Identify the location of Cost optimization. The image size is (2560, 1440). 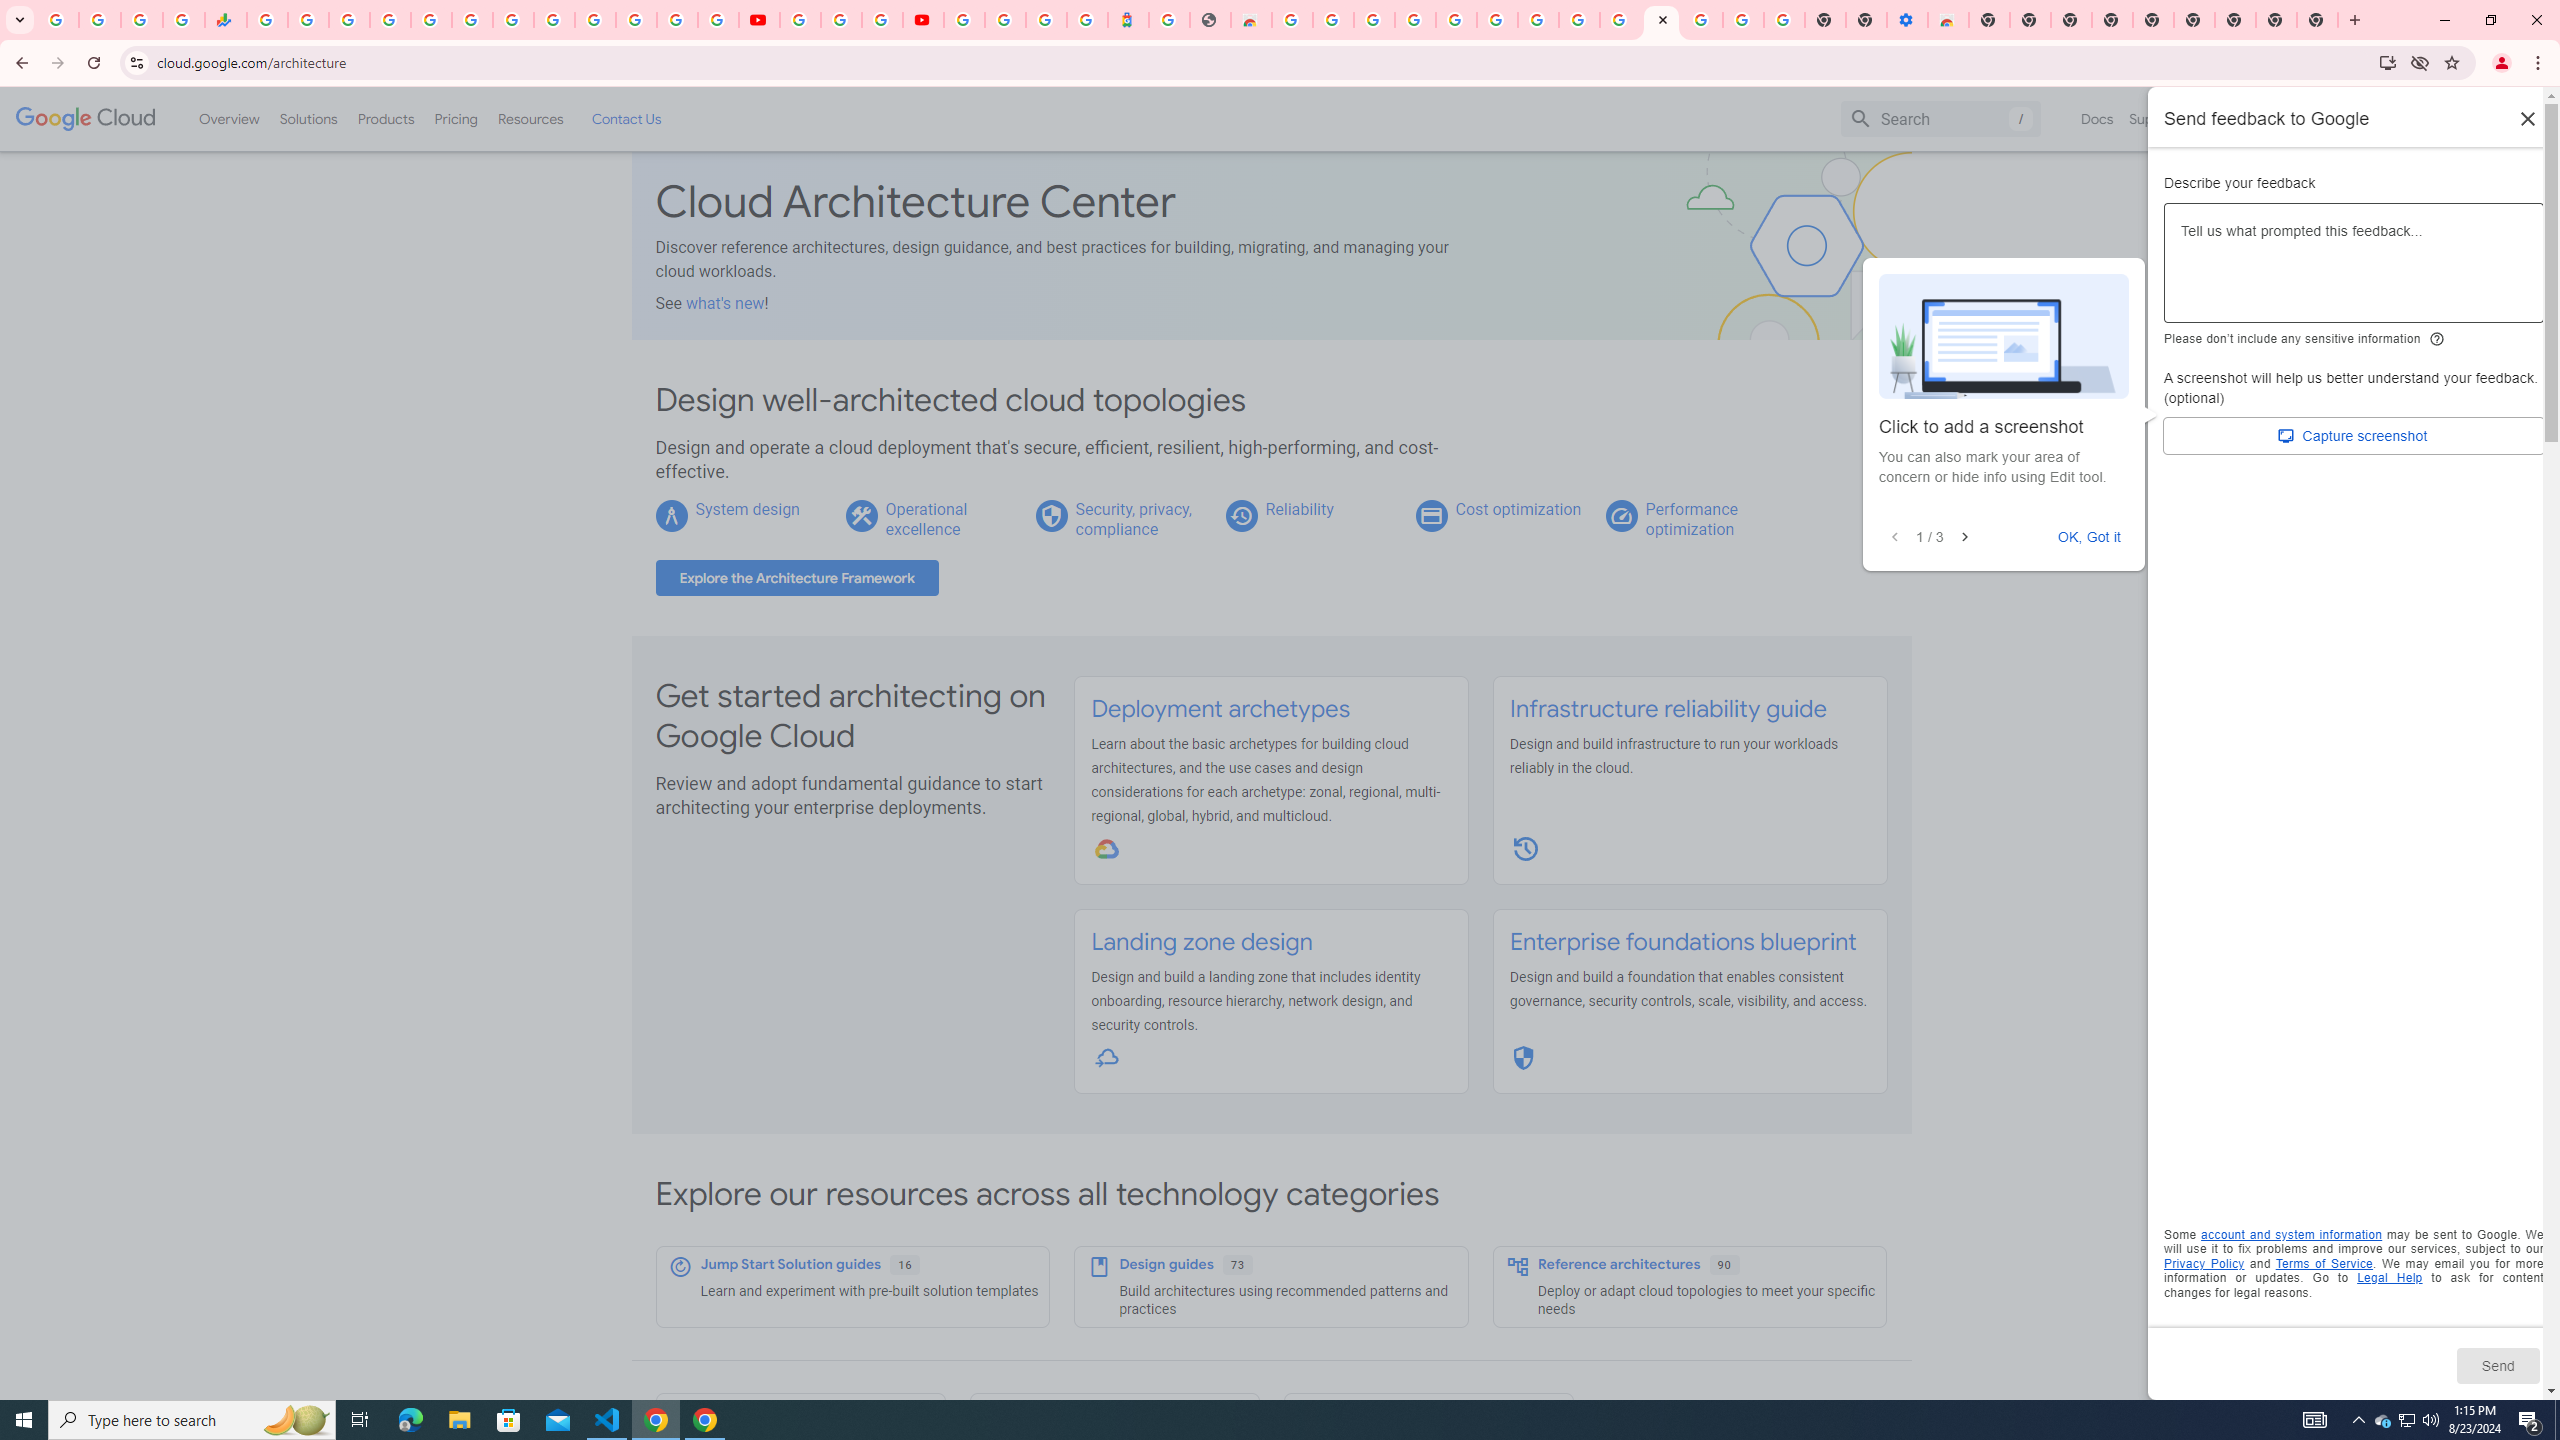
(1518, 508).